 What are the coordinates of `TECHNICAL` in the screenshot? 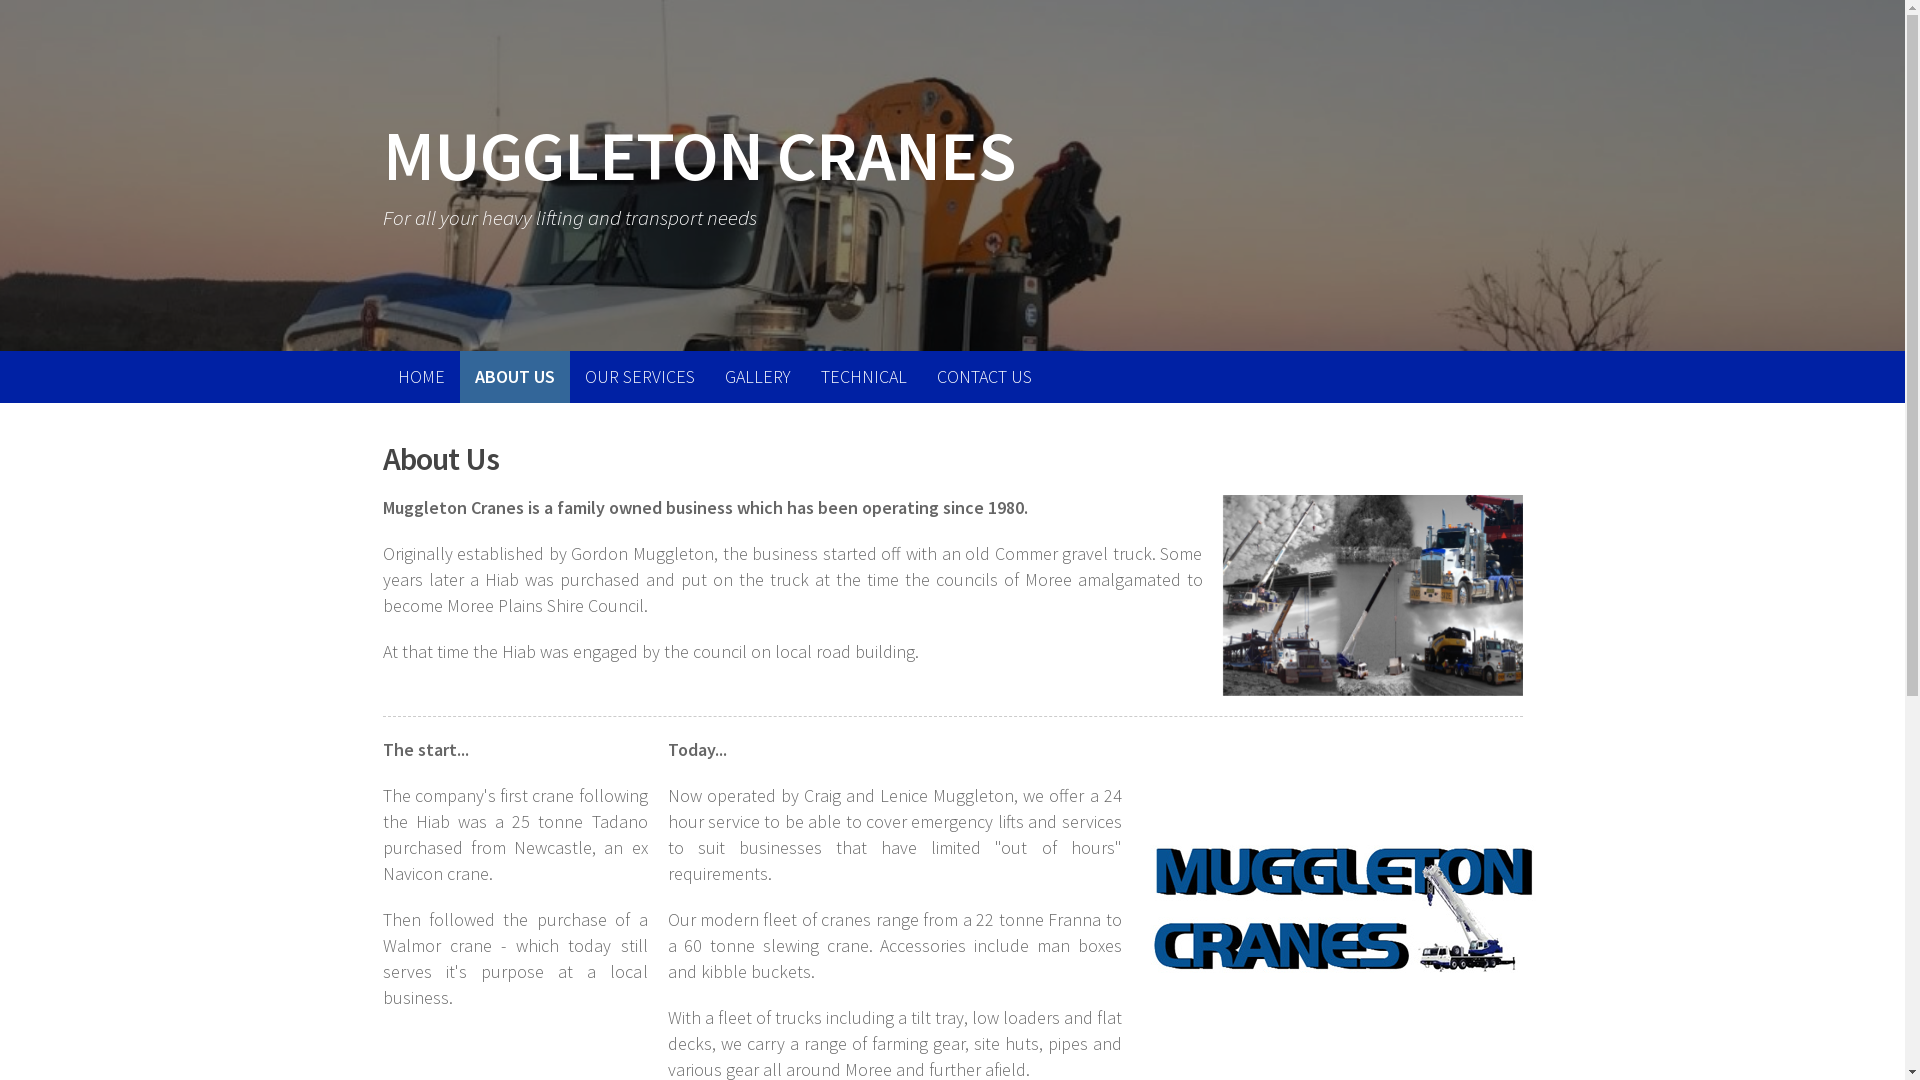 It's located at (864, 377).